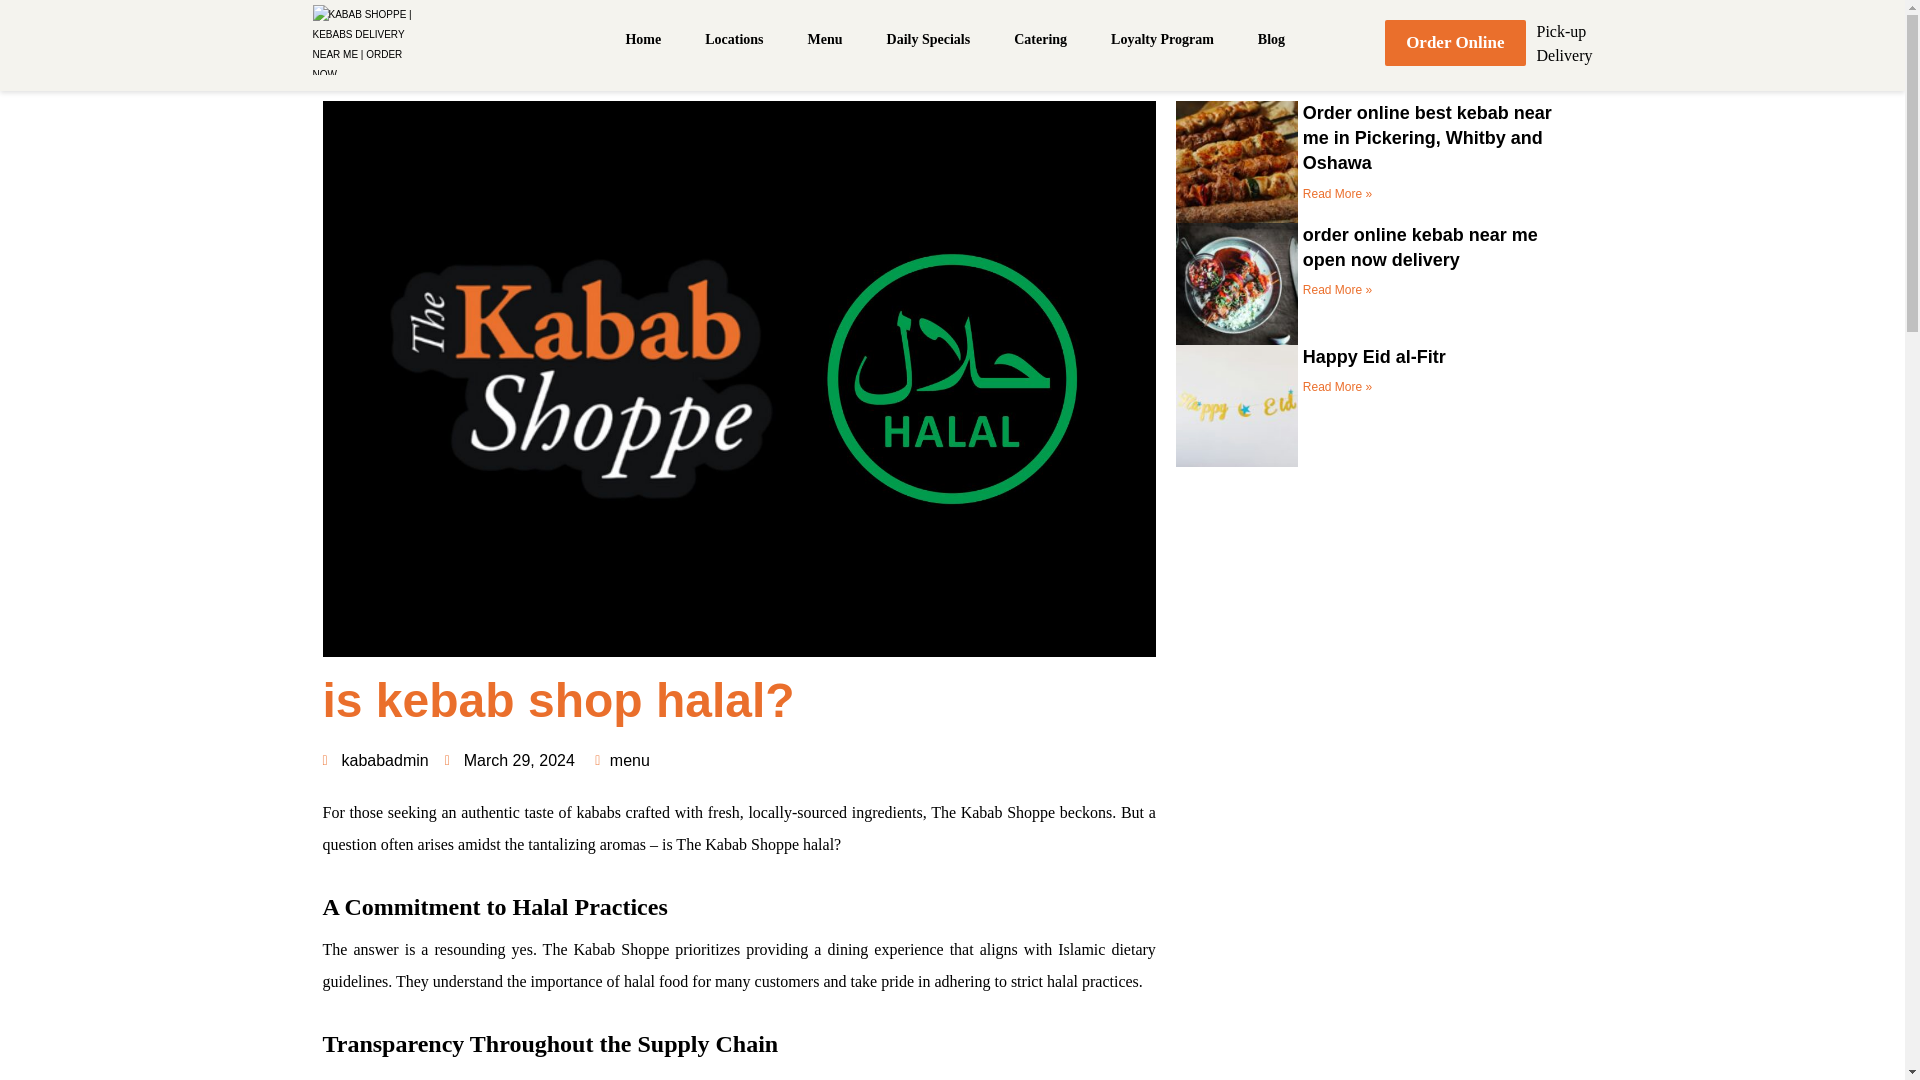 The width and height of the screenshot is (1920, 1080). I want to click on March 29, 2024, so click(510, 760).